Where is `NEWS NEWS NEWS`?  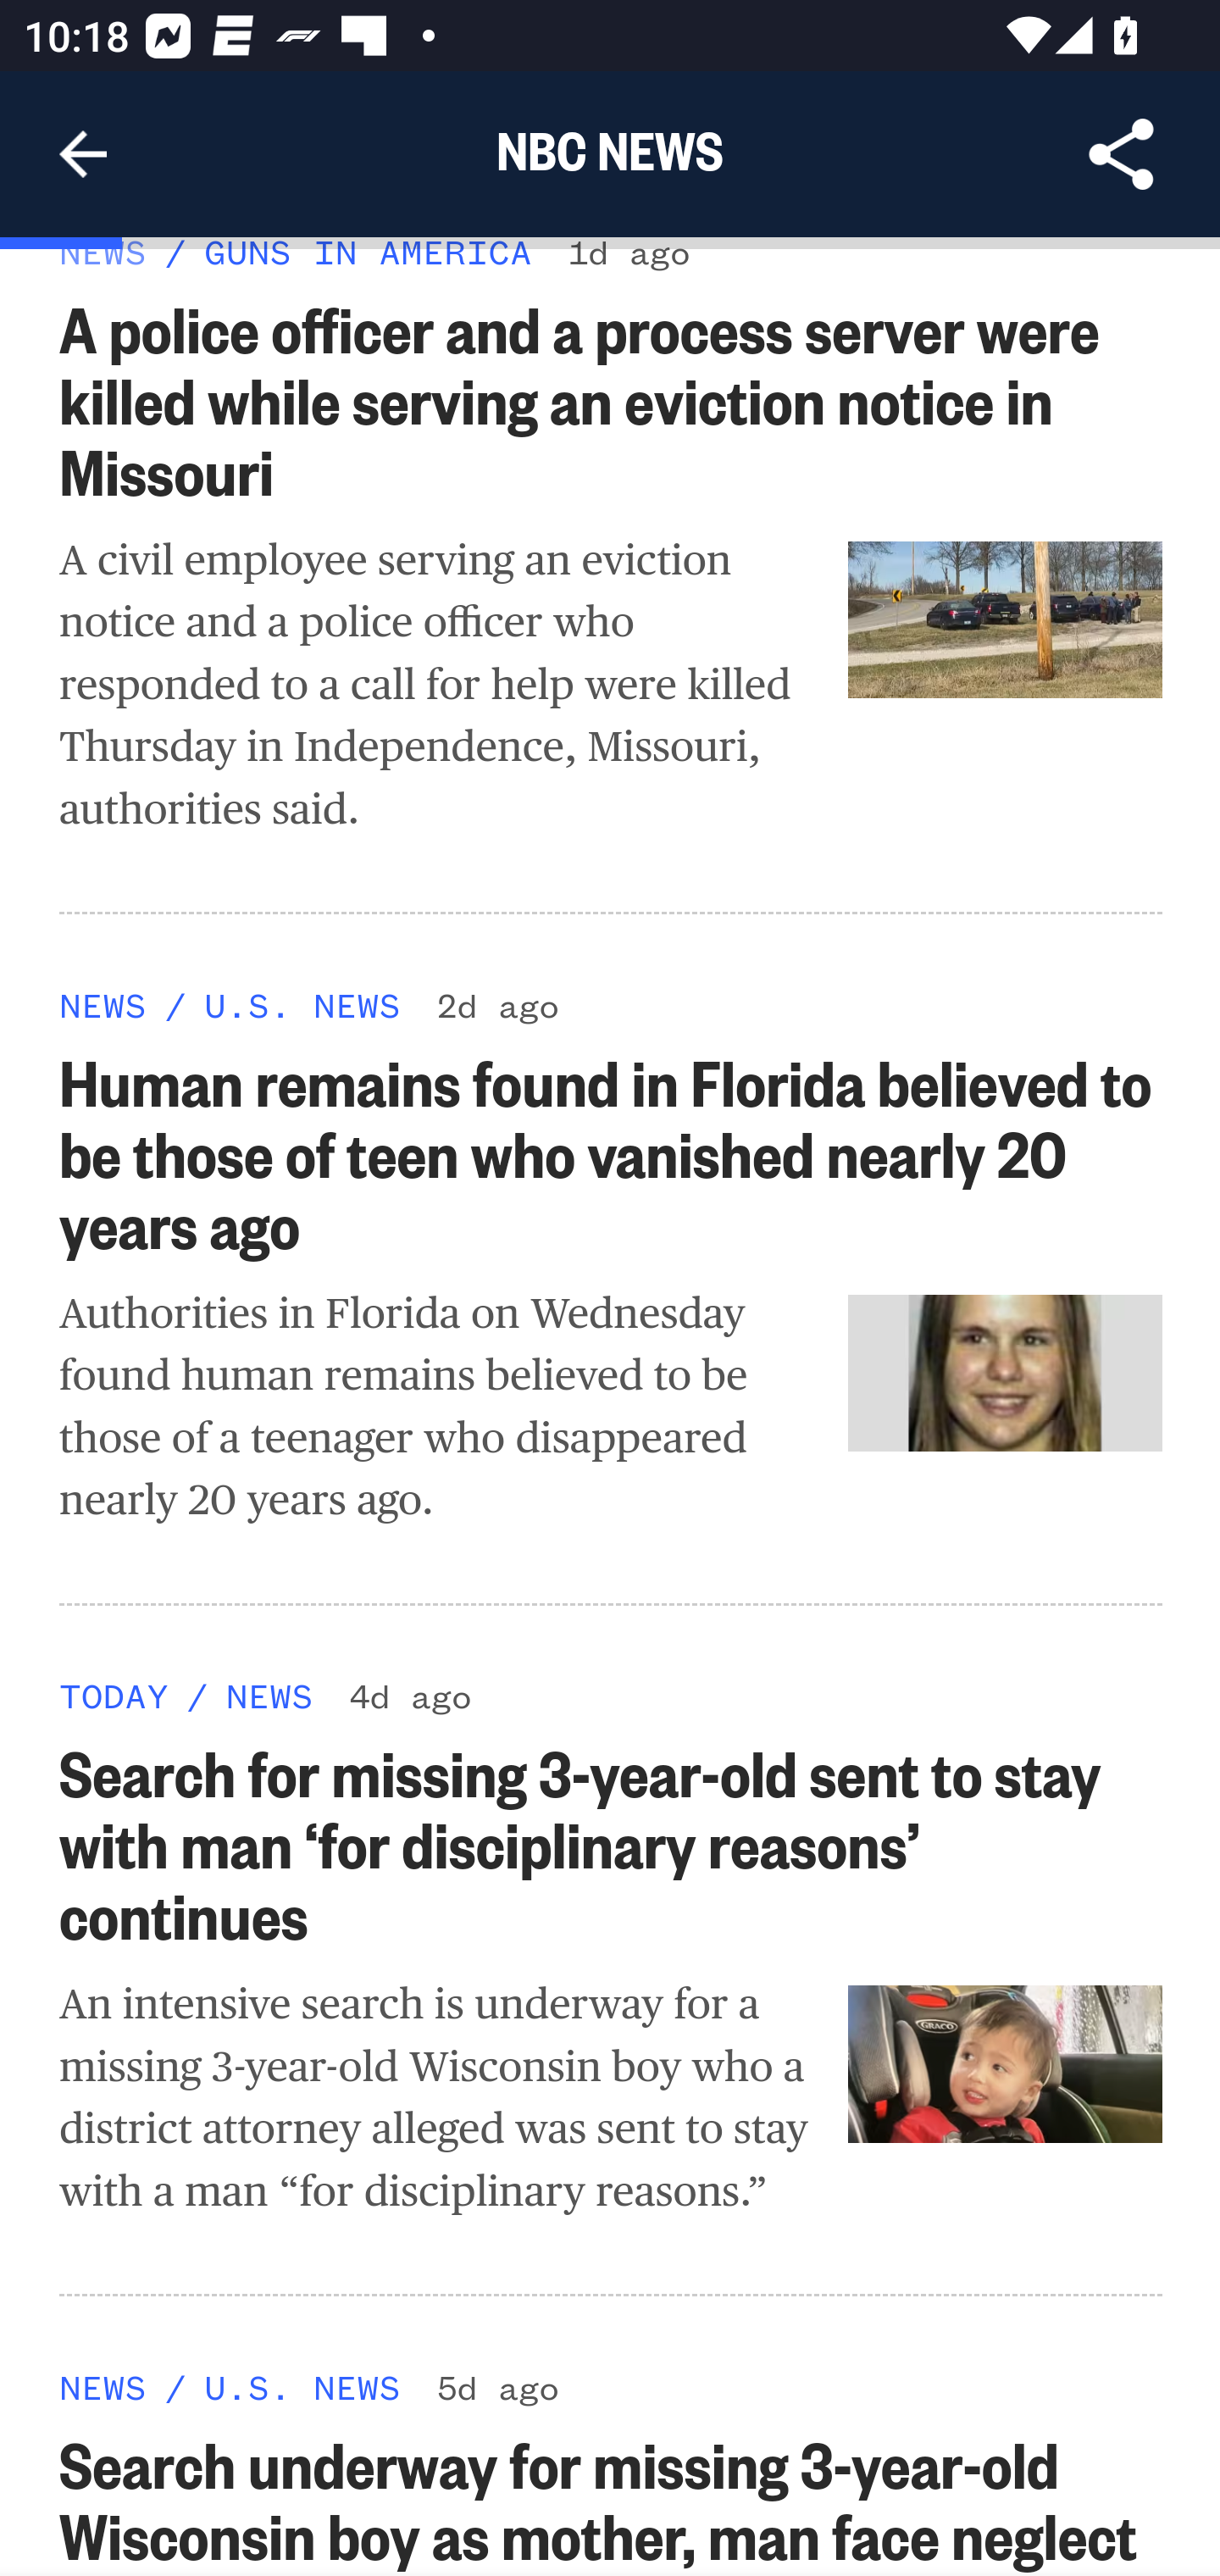 NEWS NEWS NEWS is located at coordinates (103, 2388).